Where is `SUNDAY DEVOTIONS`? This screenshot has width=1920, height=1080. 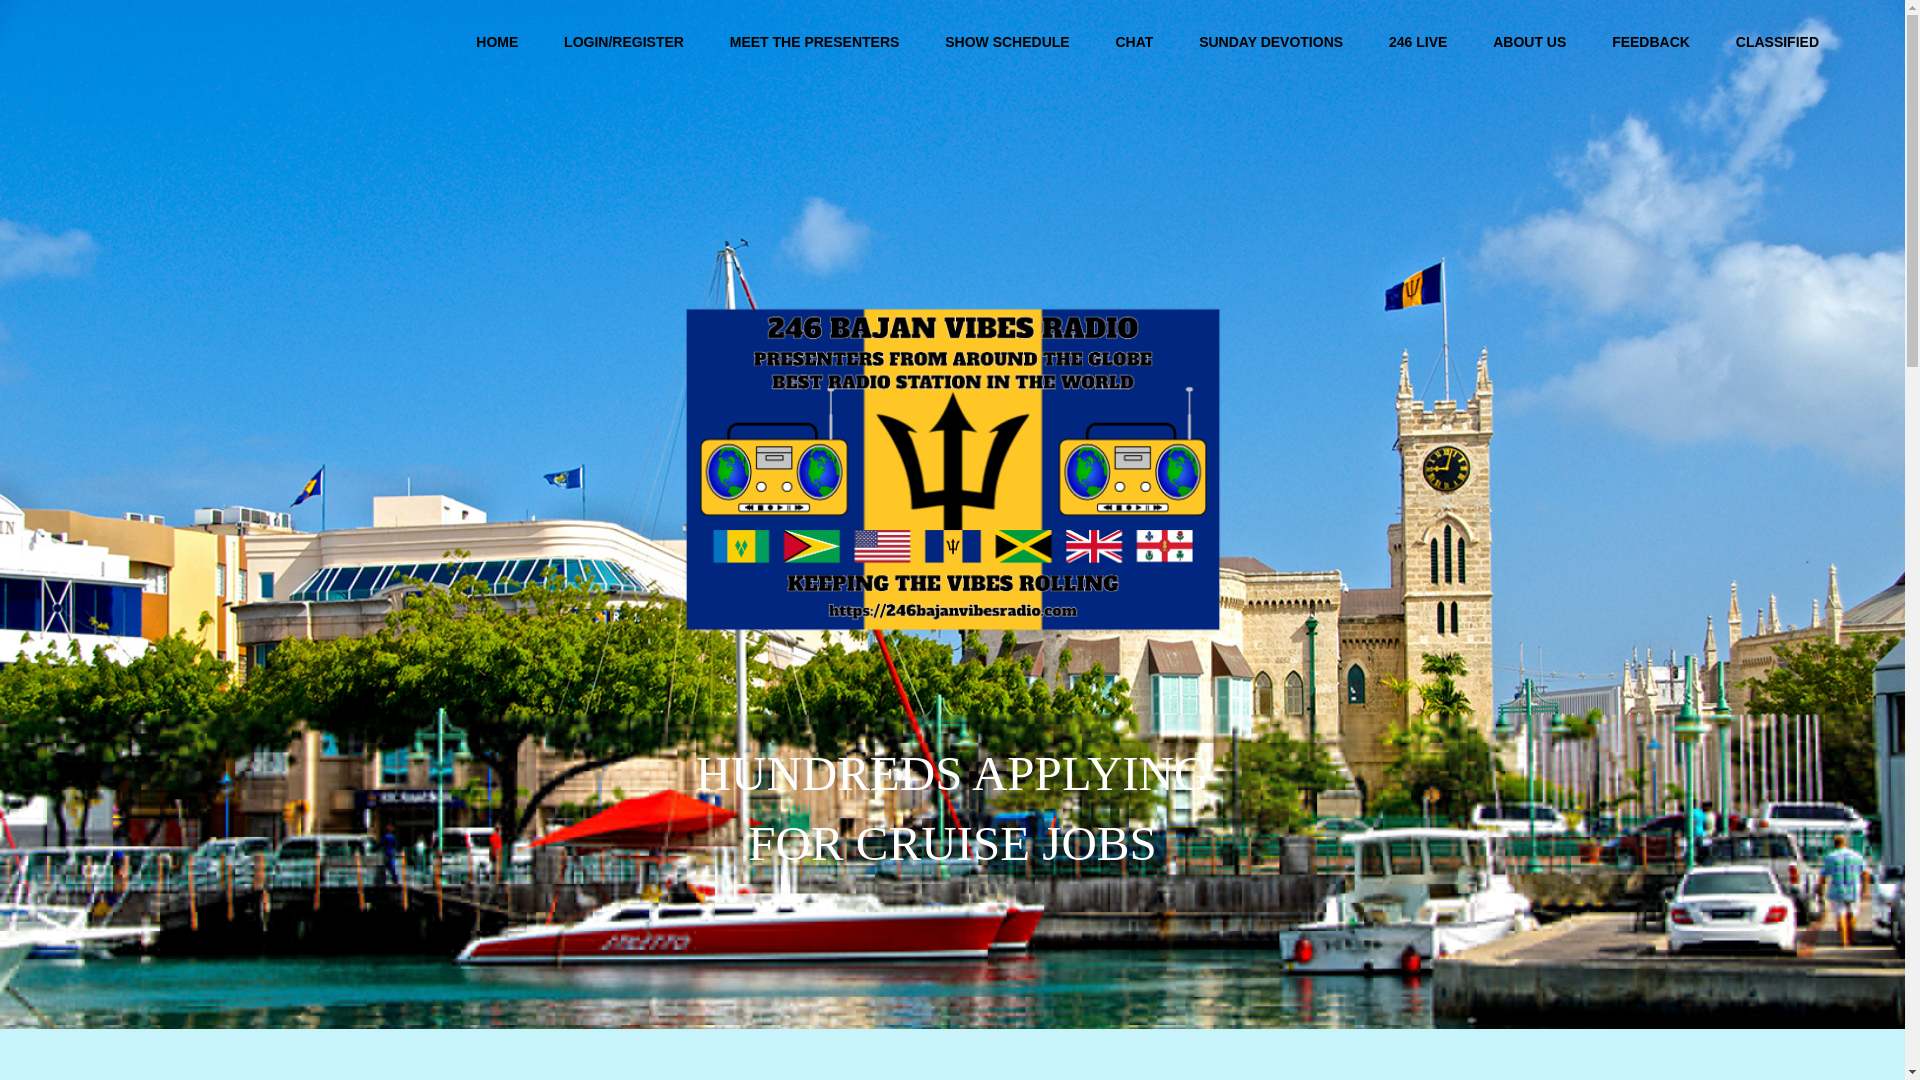 SUNDAY DEVOTIONS is located at coordinates (1270, 42).